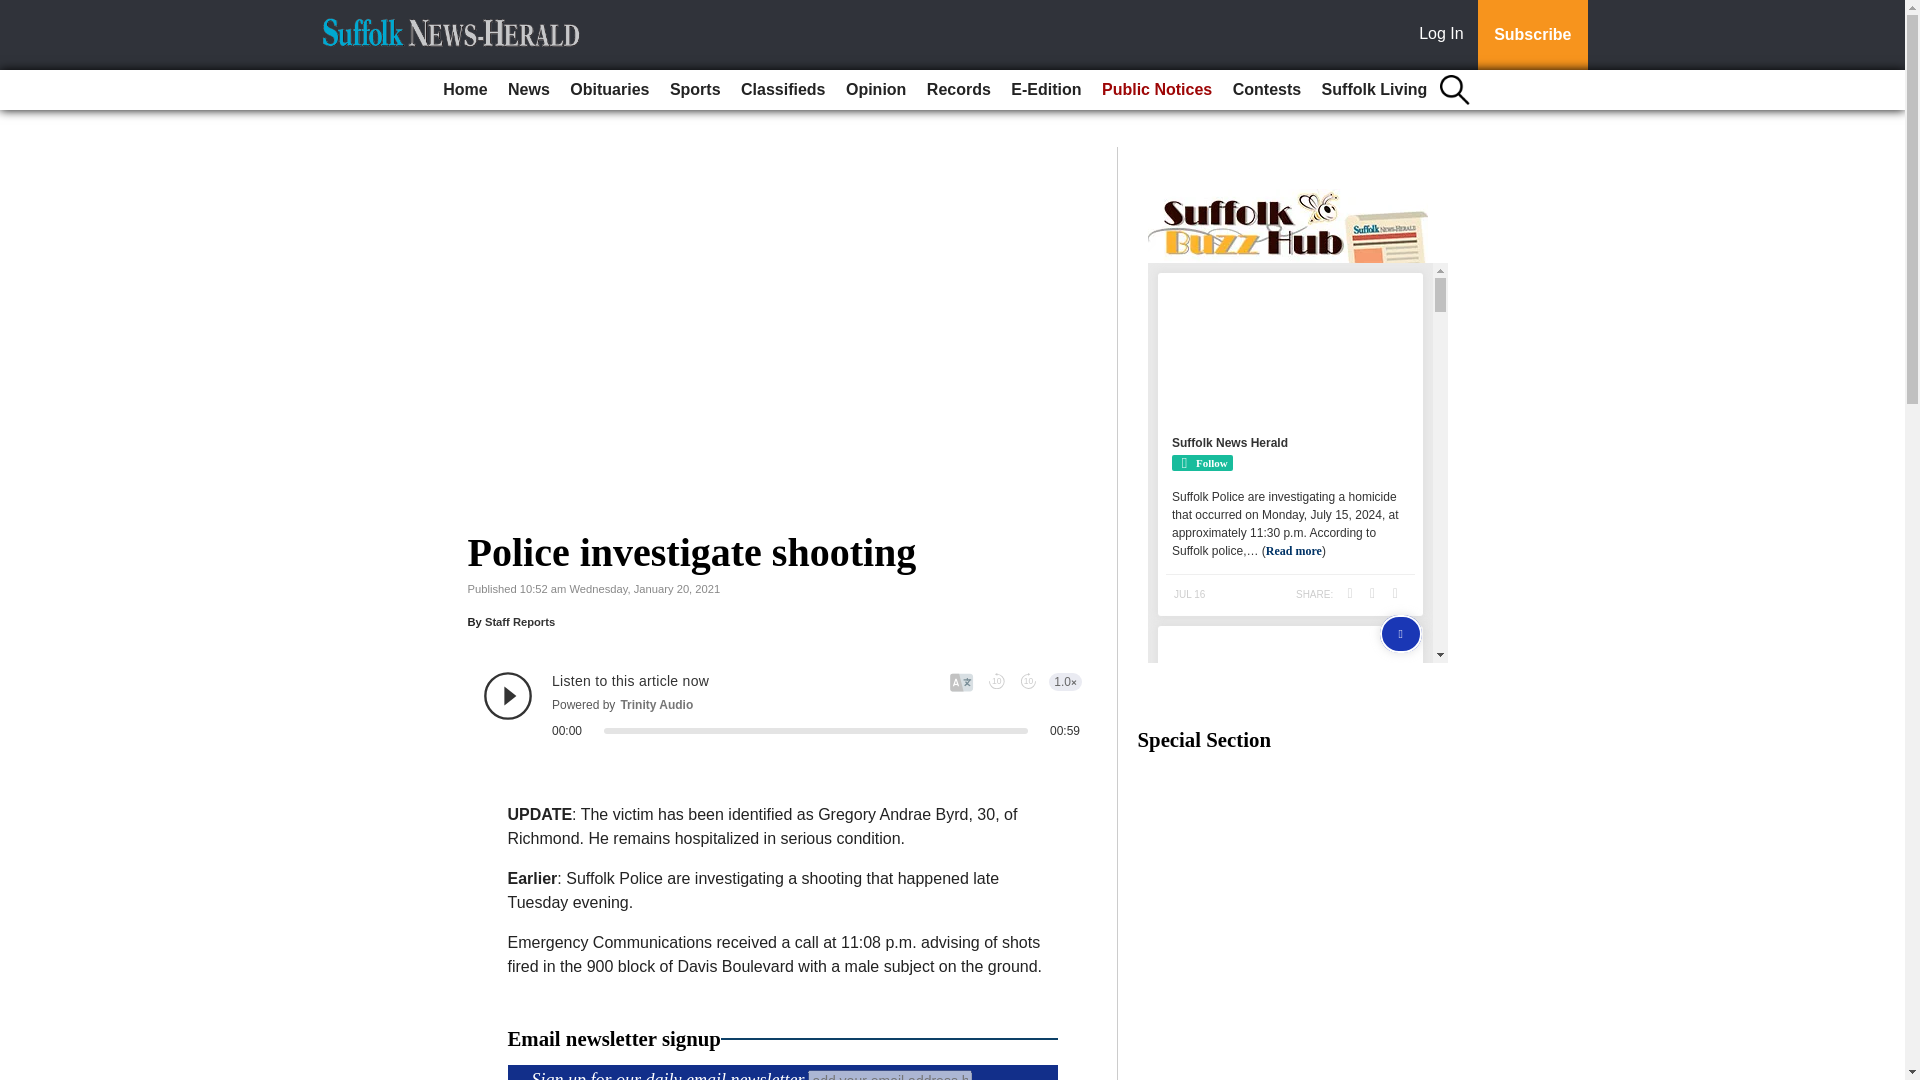  Describe the element at coordinates (958, 90) in the screenshot. I see `Records` at that location.